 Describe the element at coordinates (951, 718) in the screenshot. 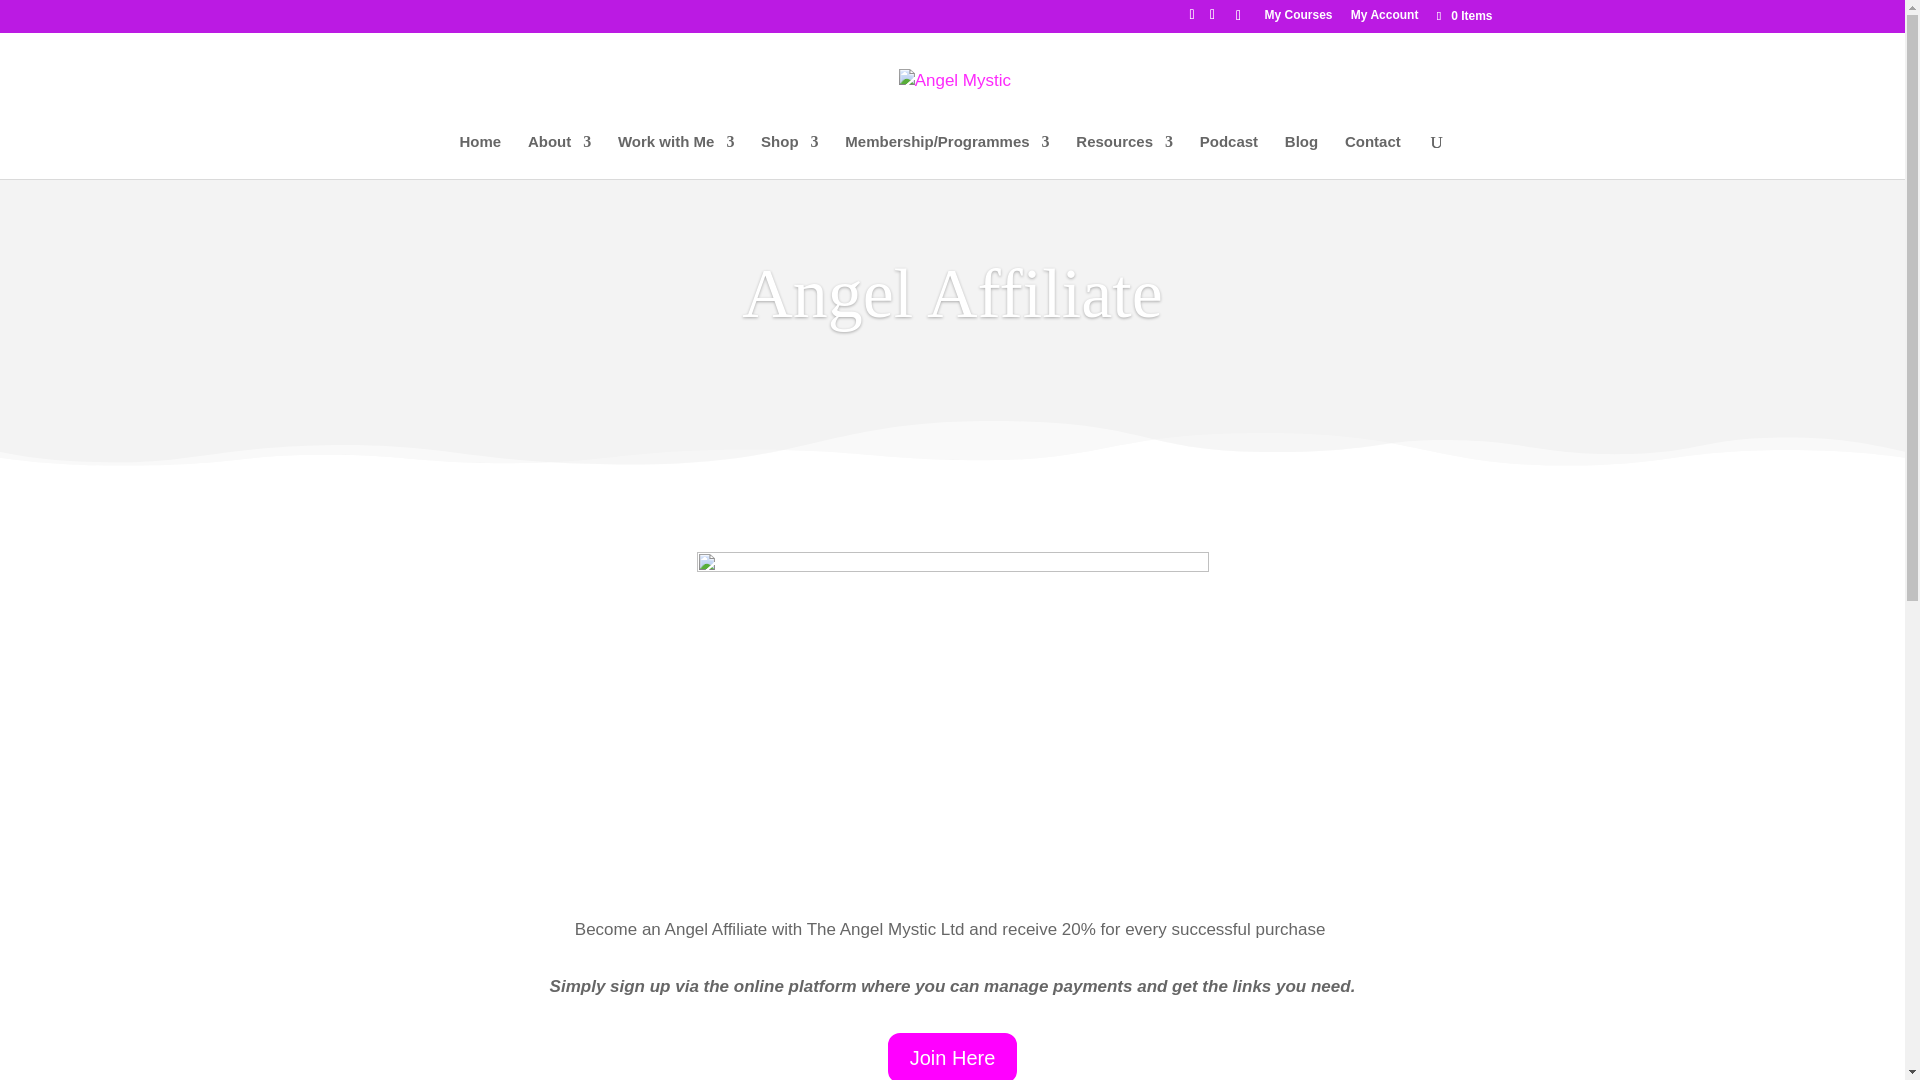

I see `angel affiliate amanda` at that location.